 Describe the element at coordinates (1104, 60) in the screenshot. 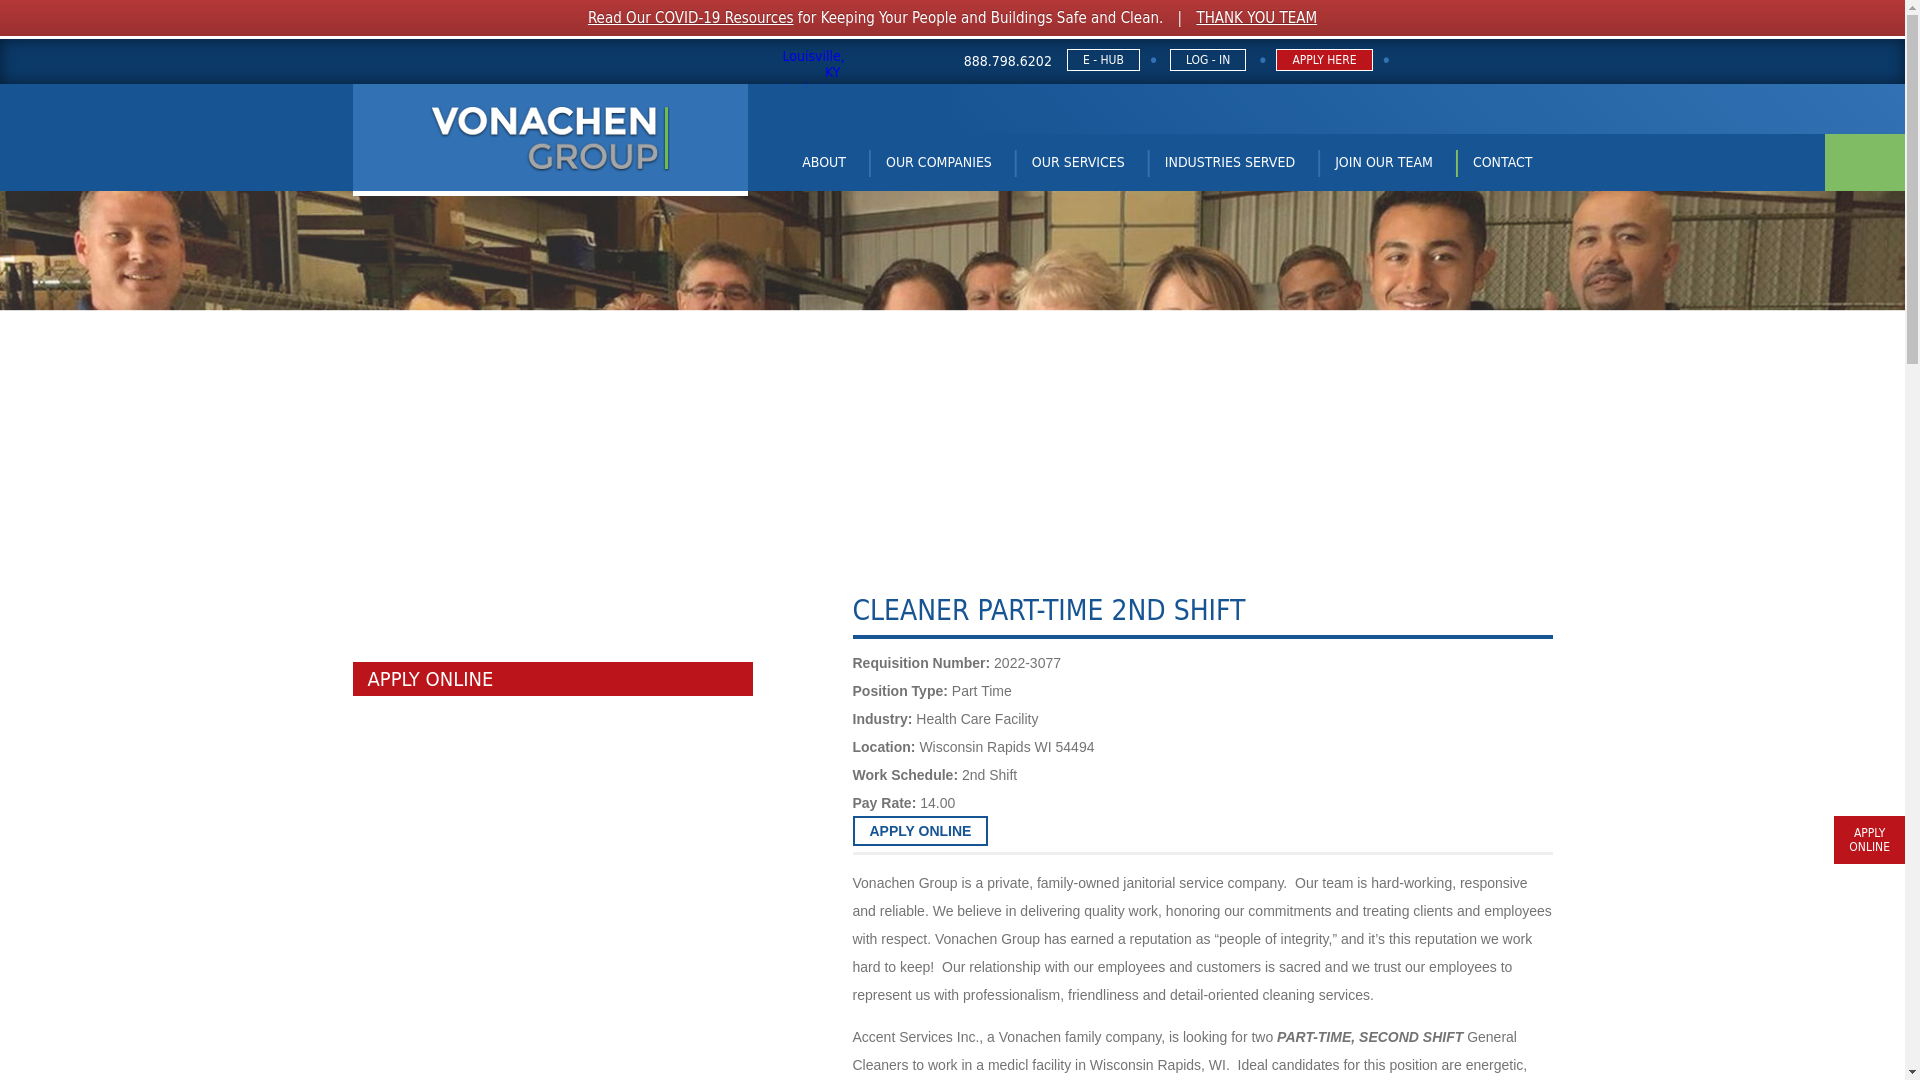

I see `E - HUB` at that location.